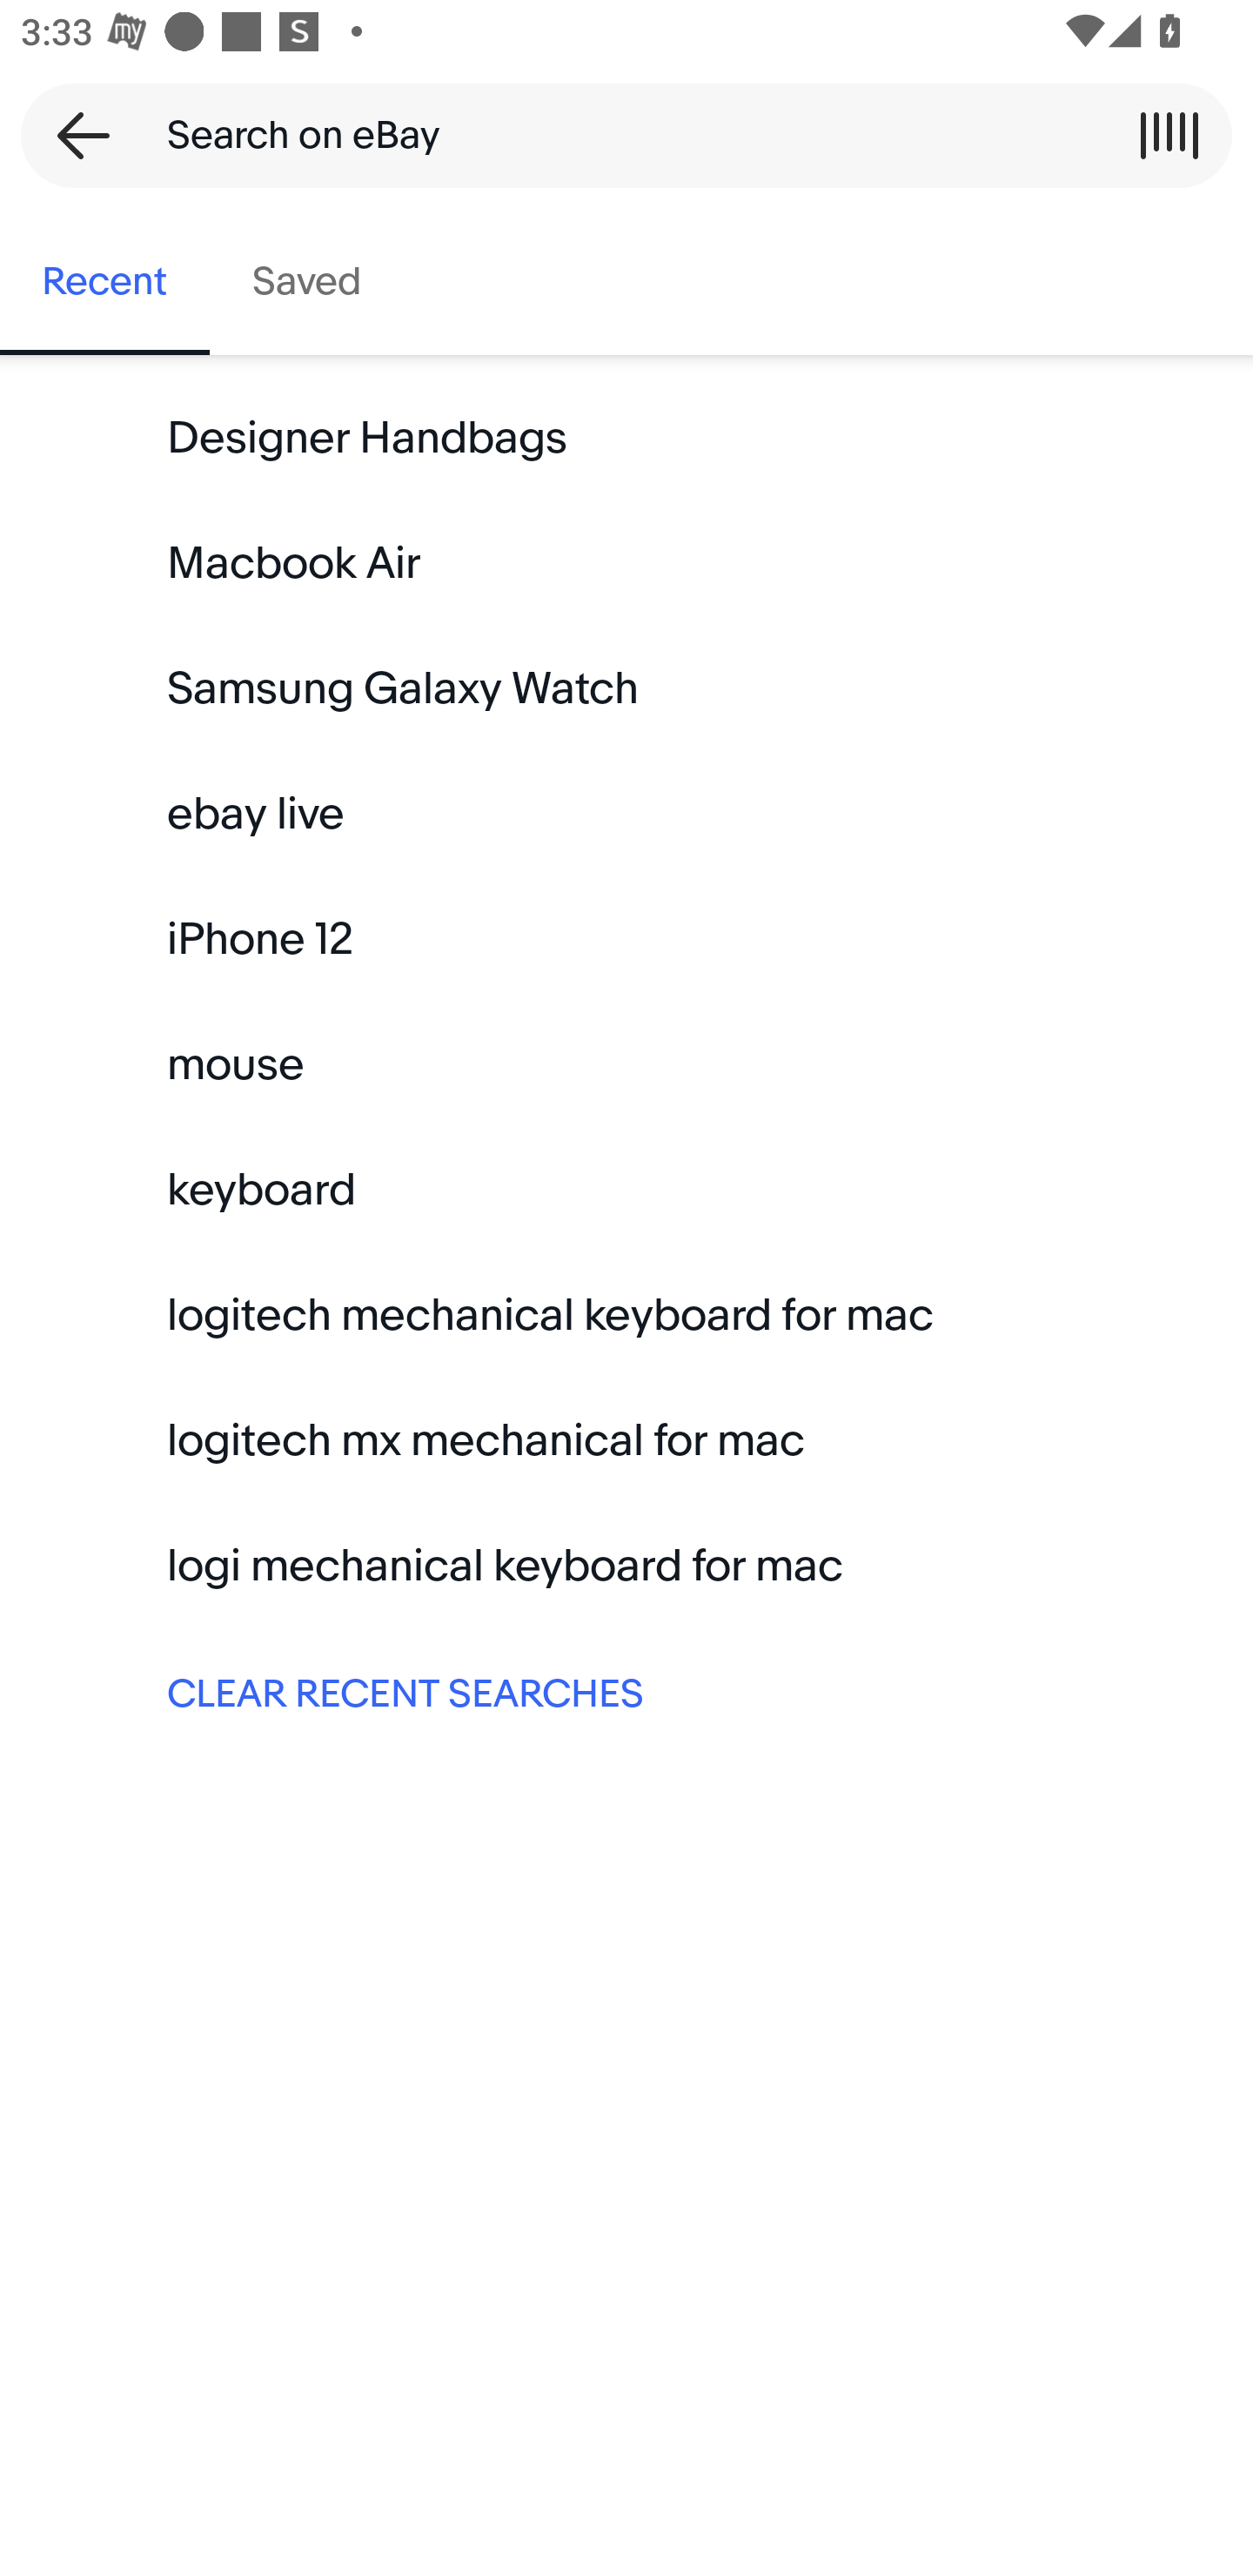 This screenshot has width=1253, height=2576. Describe the element at coordinates (616, 135) in the screenshot. I see `Search on eBay` at that location.